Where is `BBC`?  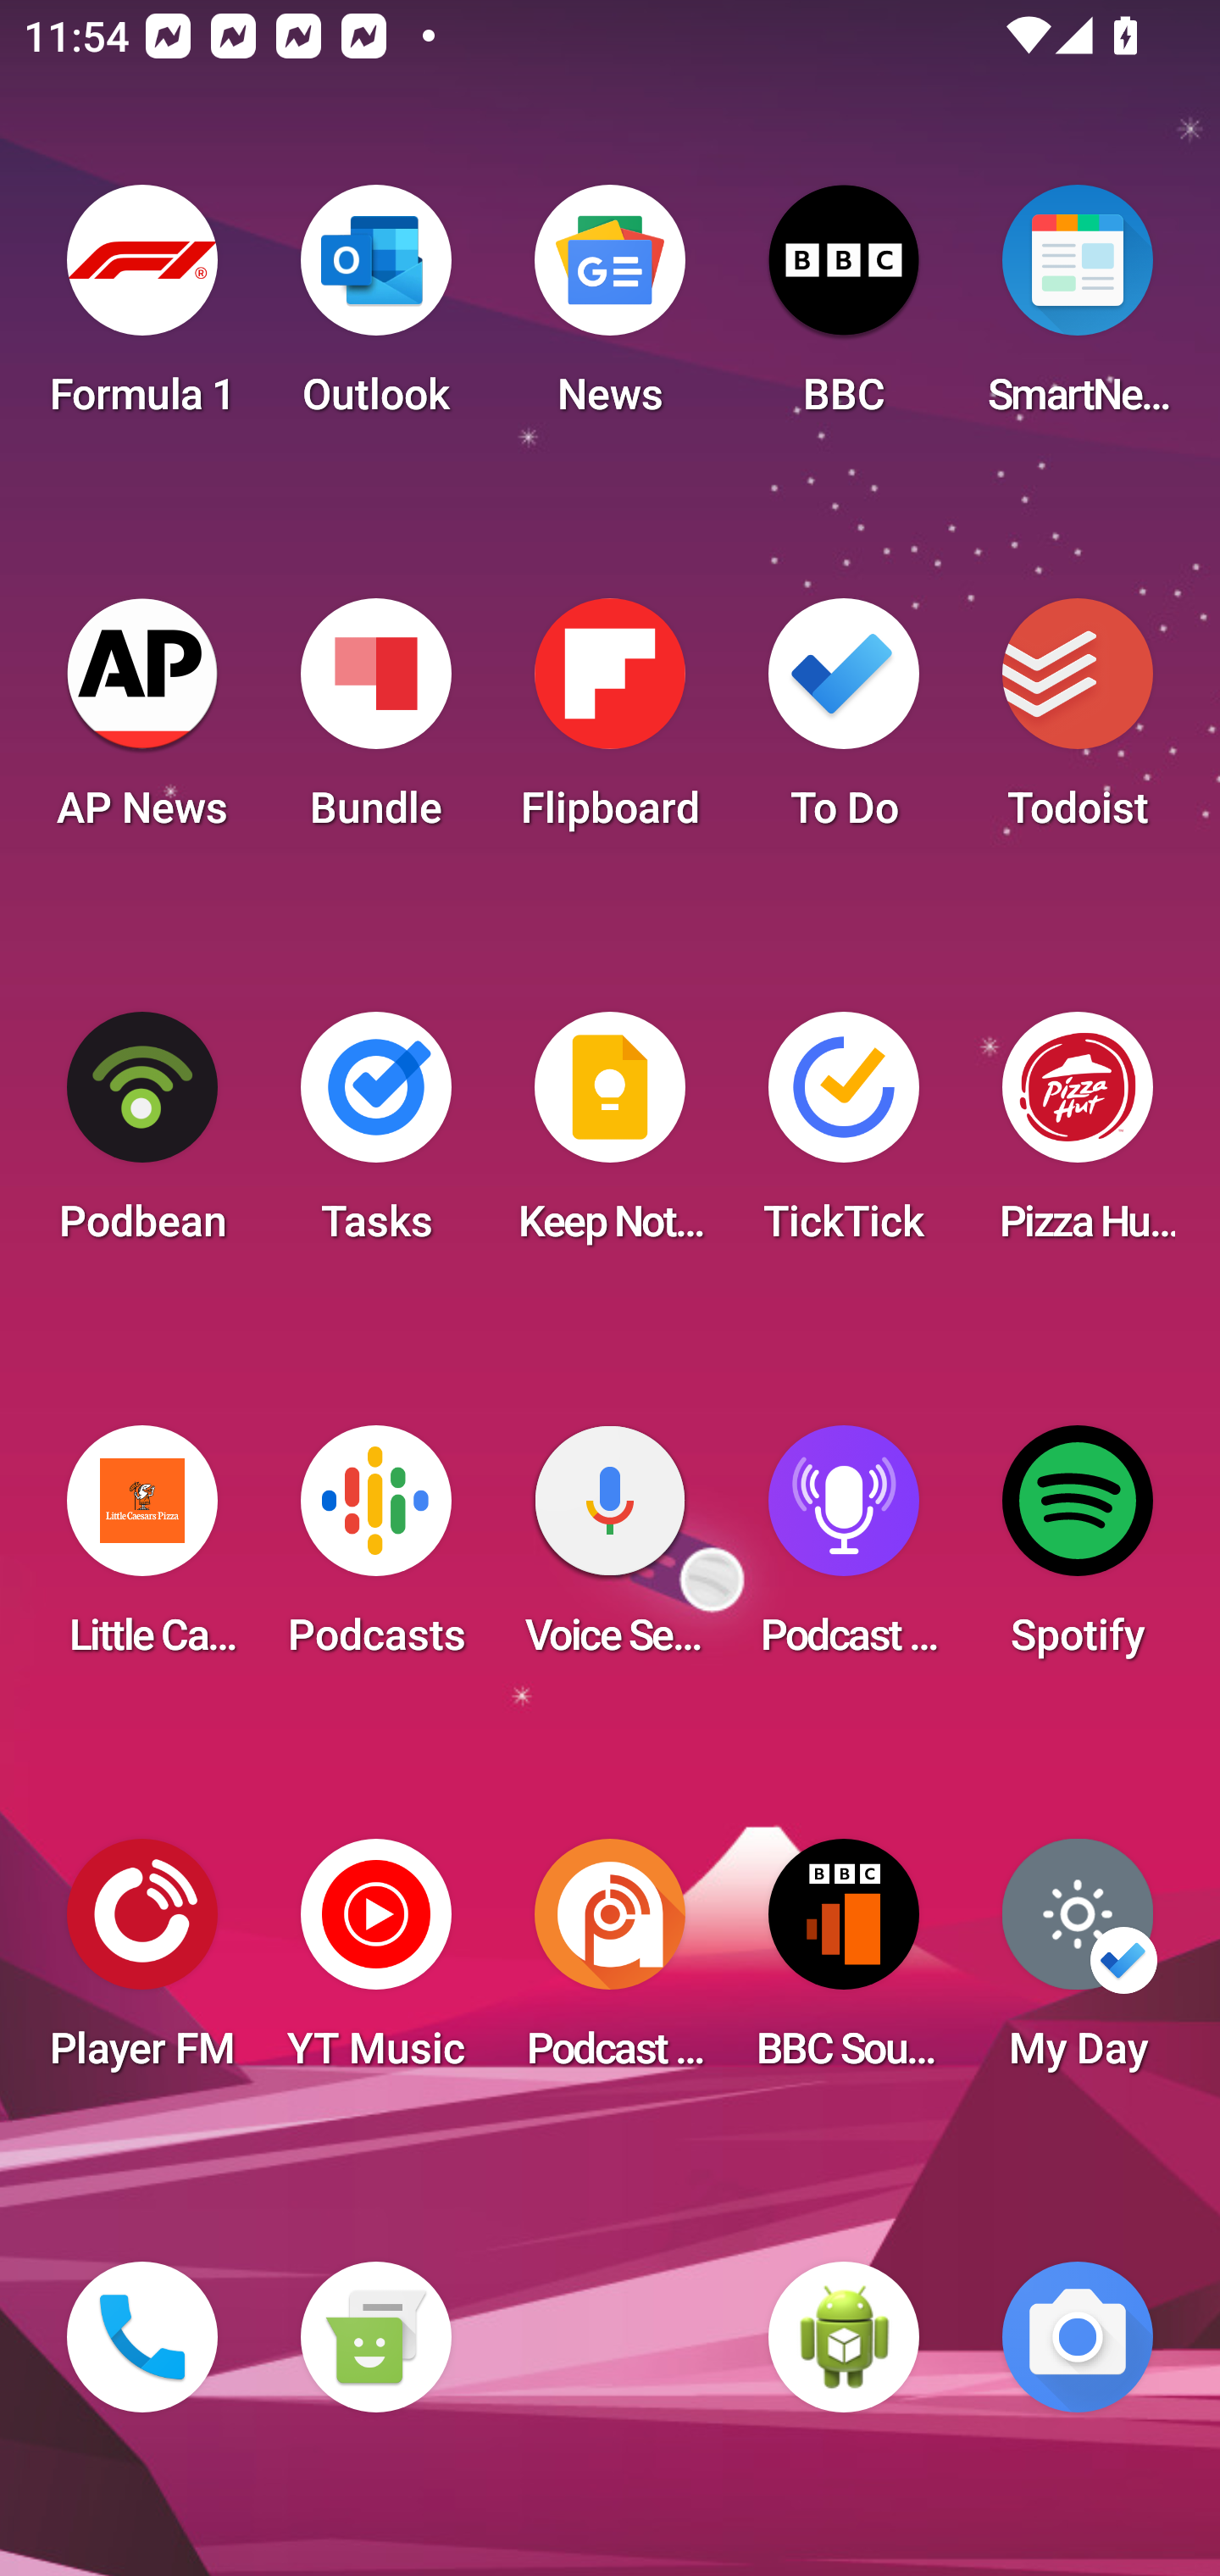 BBC is located at coordinates (844, 310).